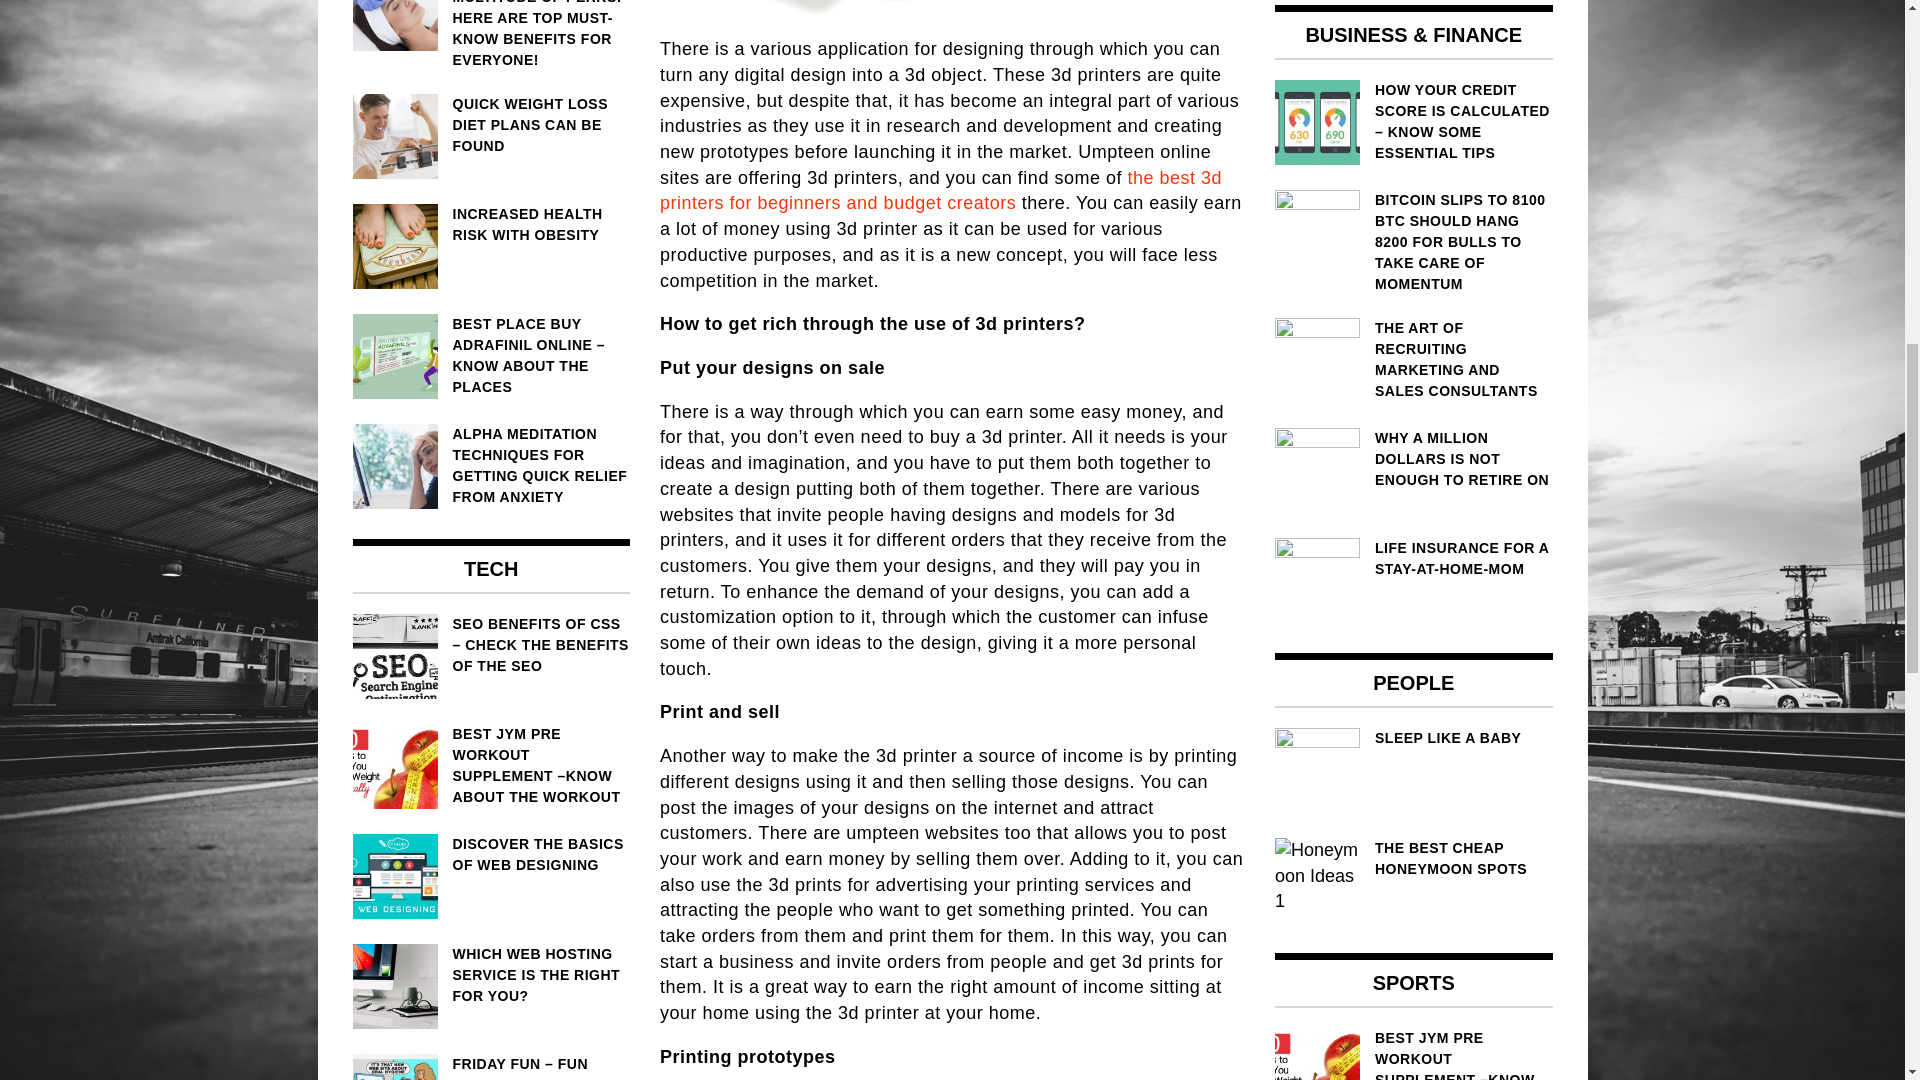 This screenshot has width=1920, height=1080. I want to click on QUICK WEIGHT LOSS DIET PLANS CAN BE FOUND, so click(490, 124).